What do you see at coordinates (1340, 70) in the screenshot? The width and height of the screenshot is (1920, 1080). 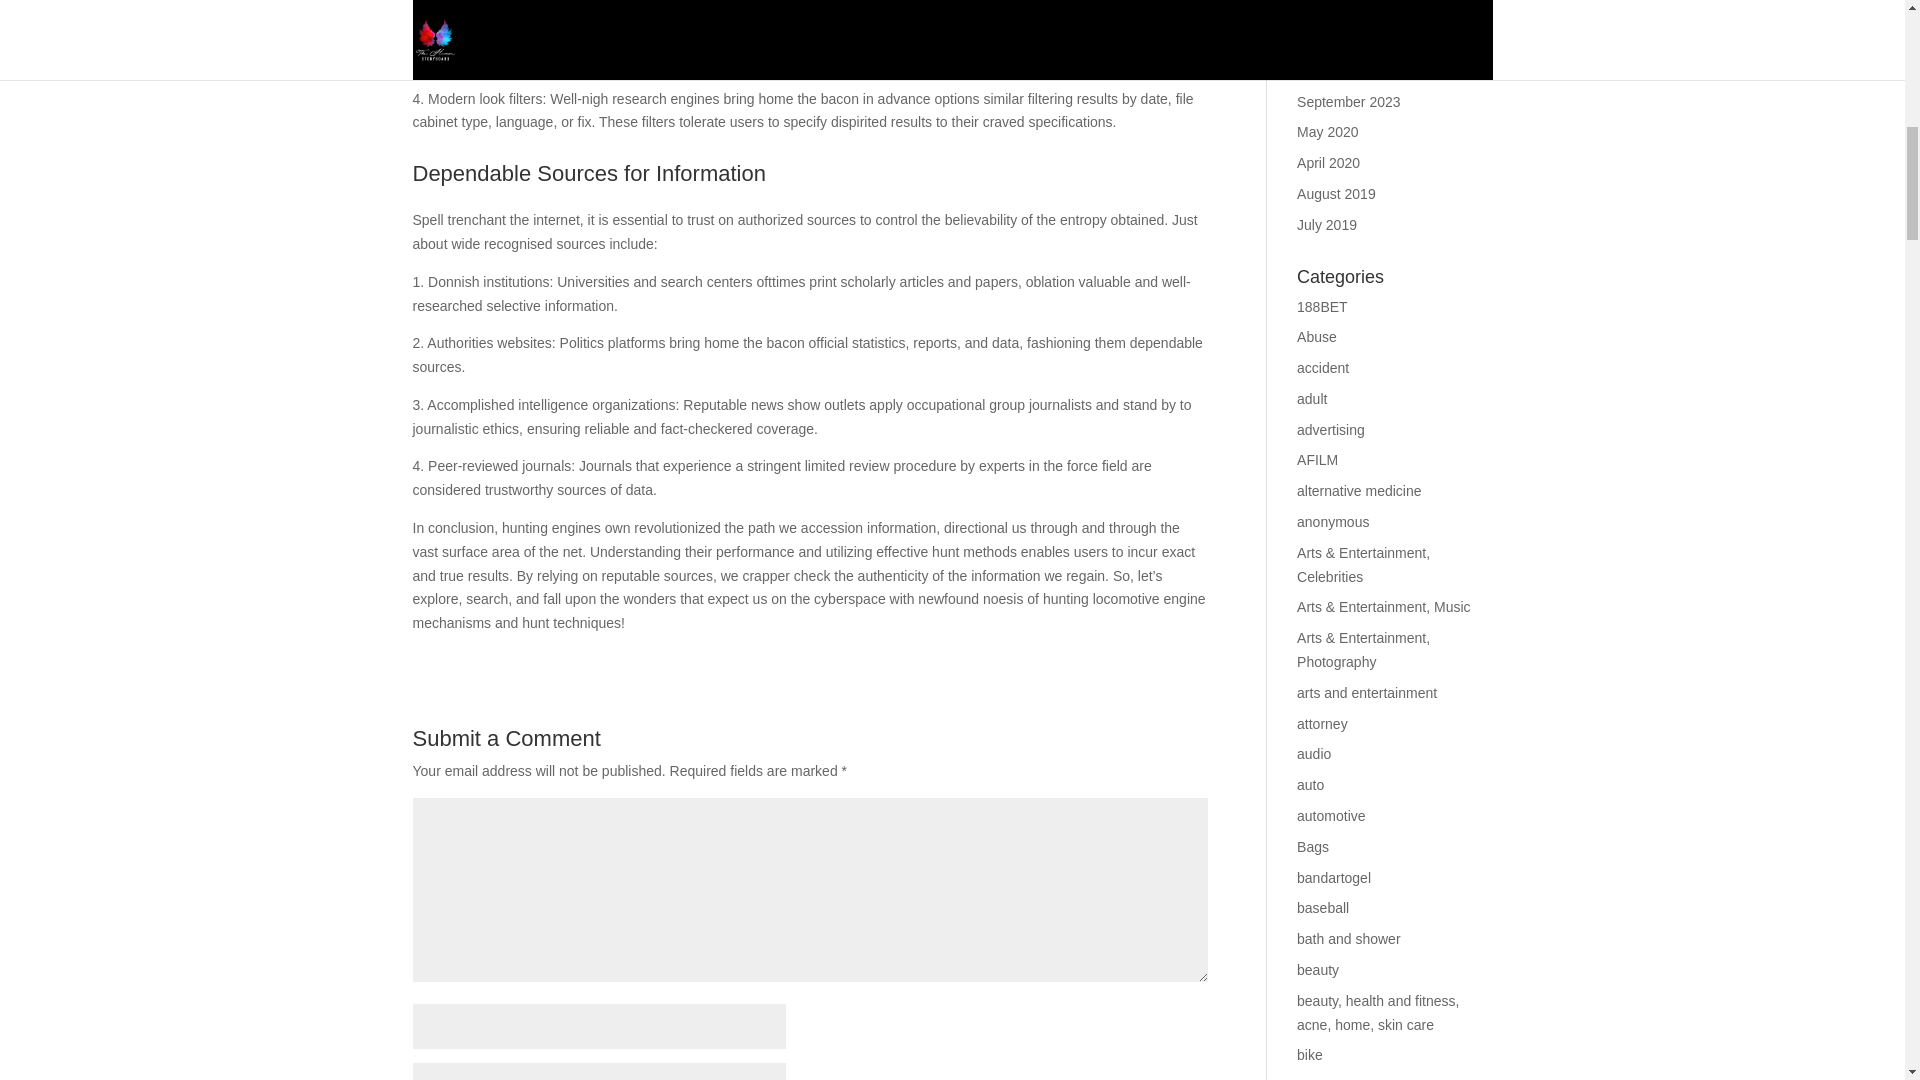 I see `October 2023` at bounding box center [1340, 70].